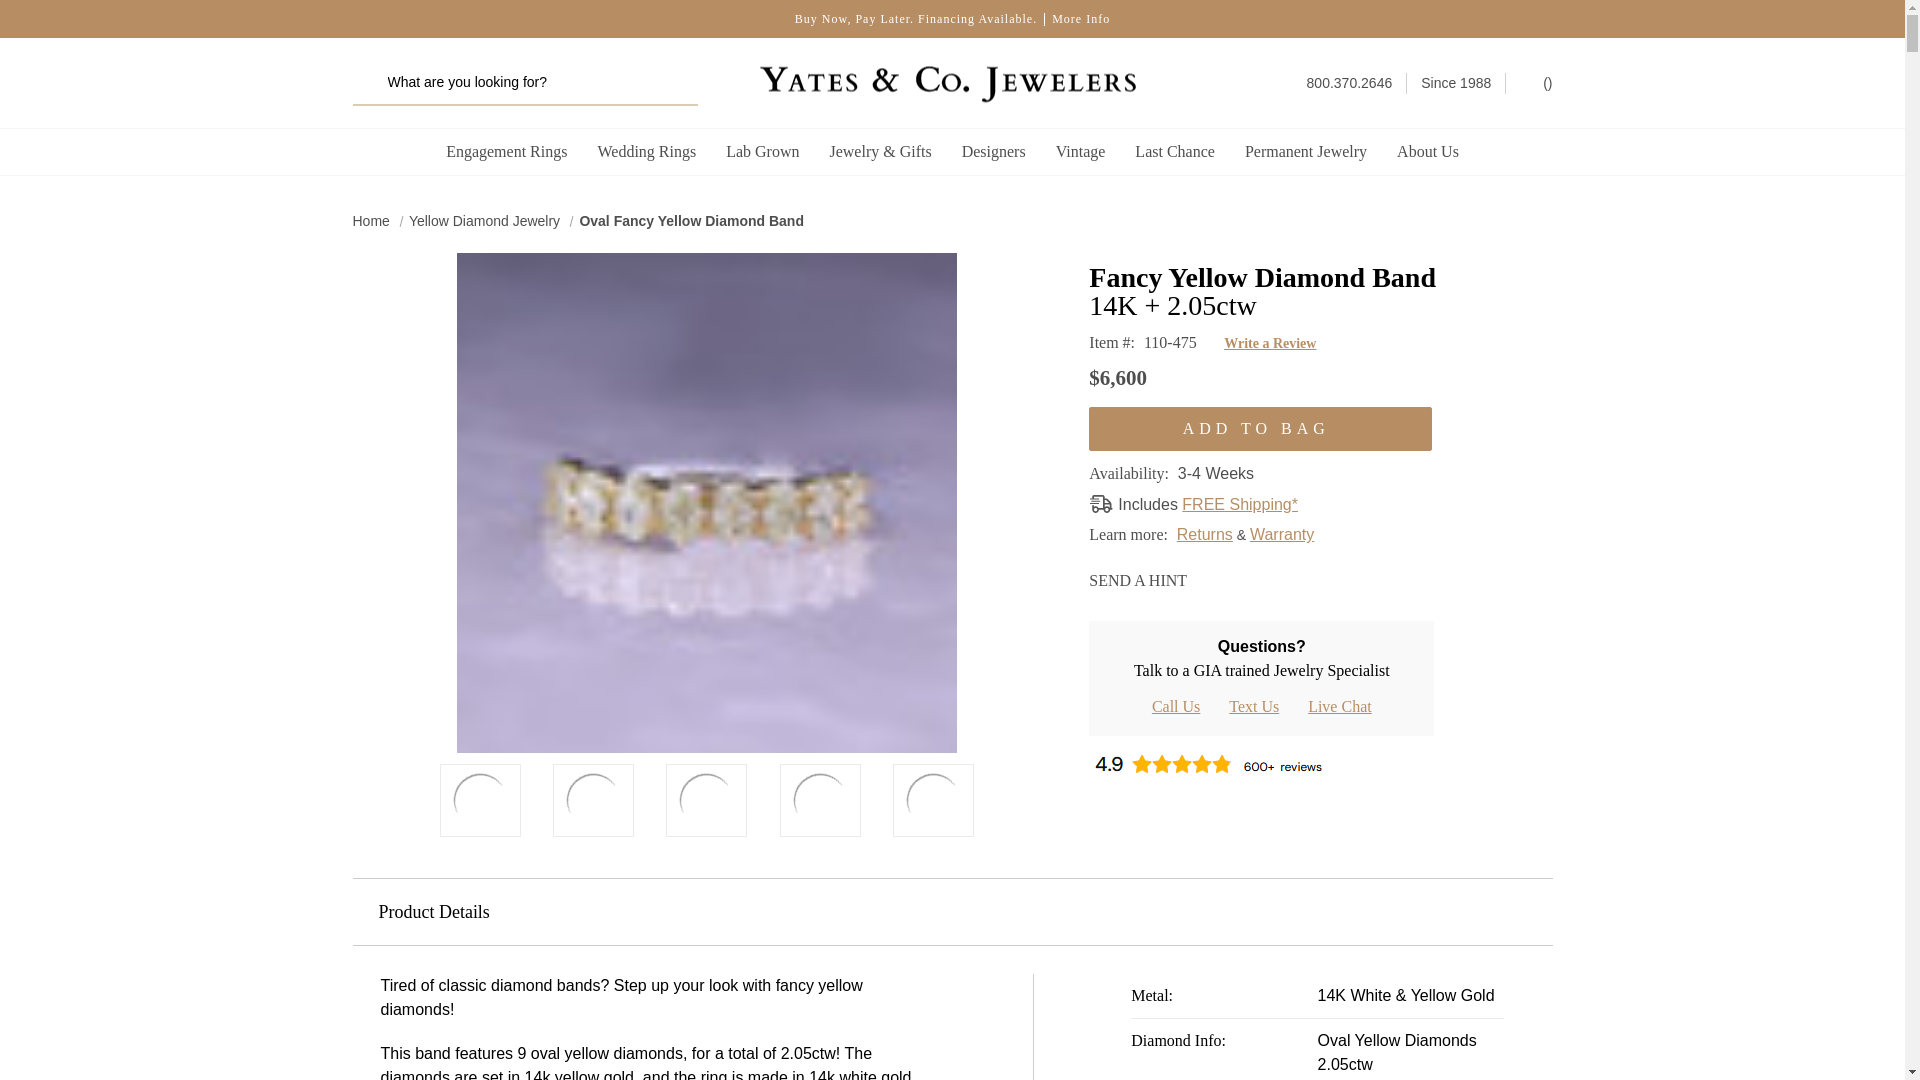 The width and height of the screenshot is (1920, 1080). What do you see at coordinates (1080, 18) in the screenshot?
I see `More Info` at bounding box center [1080, 18].